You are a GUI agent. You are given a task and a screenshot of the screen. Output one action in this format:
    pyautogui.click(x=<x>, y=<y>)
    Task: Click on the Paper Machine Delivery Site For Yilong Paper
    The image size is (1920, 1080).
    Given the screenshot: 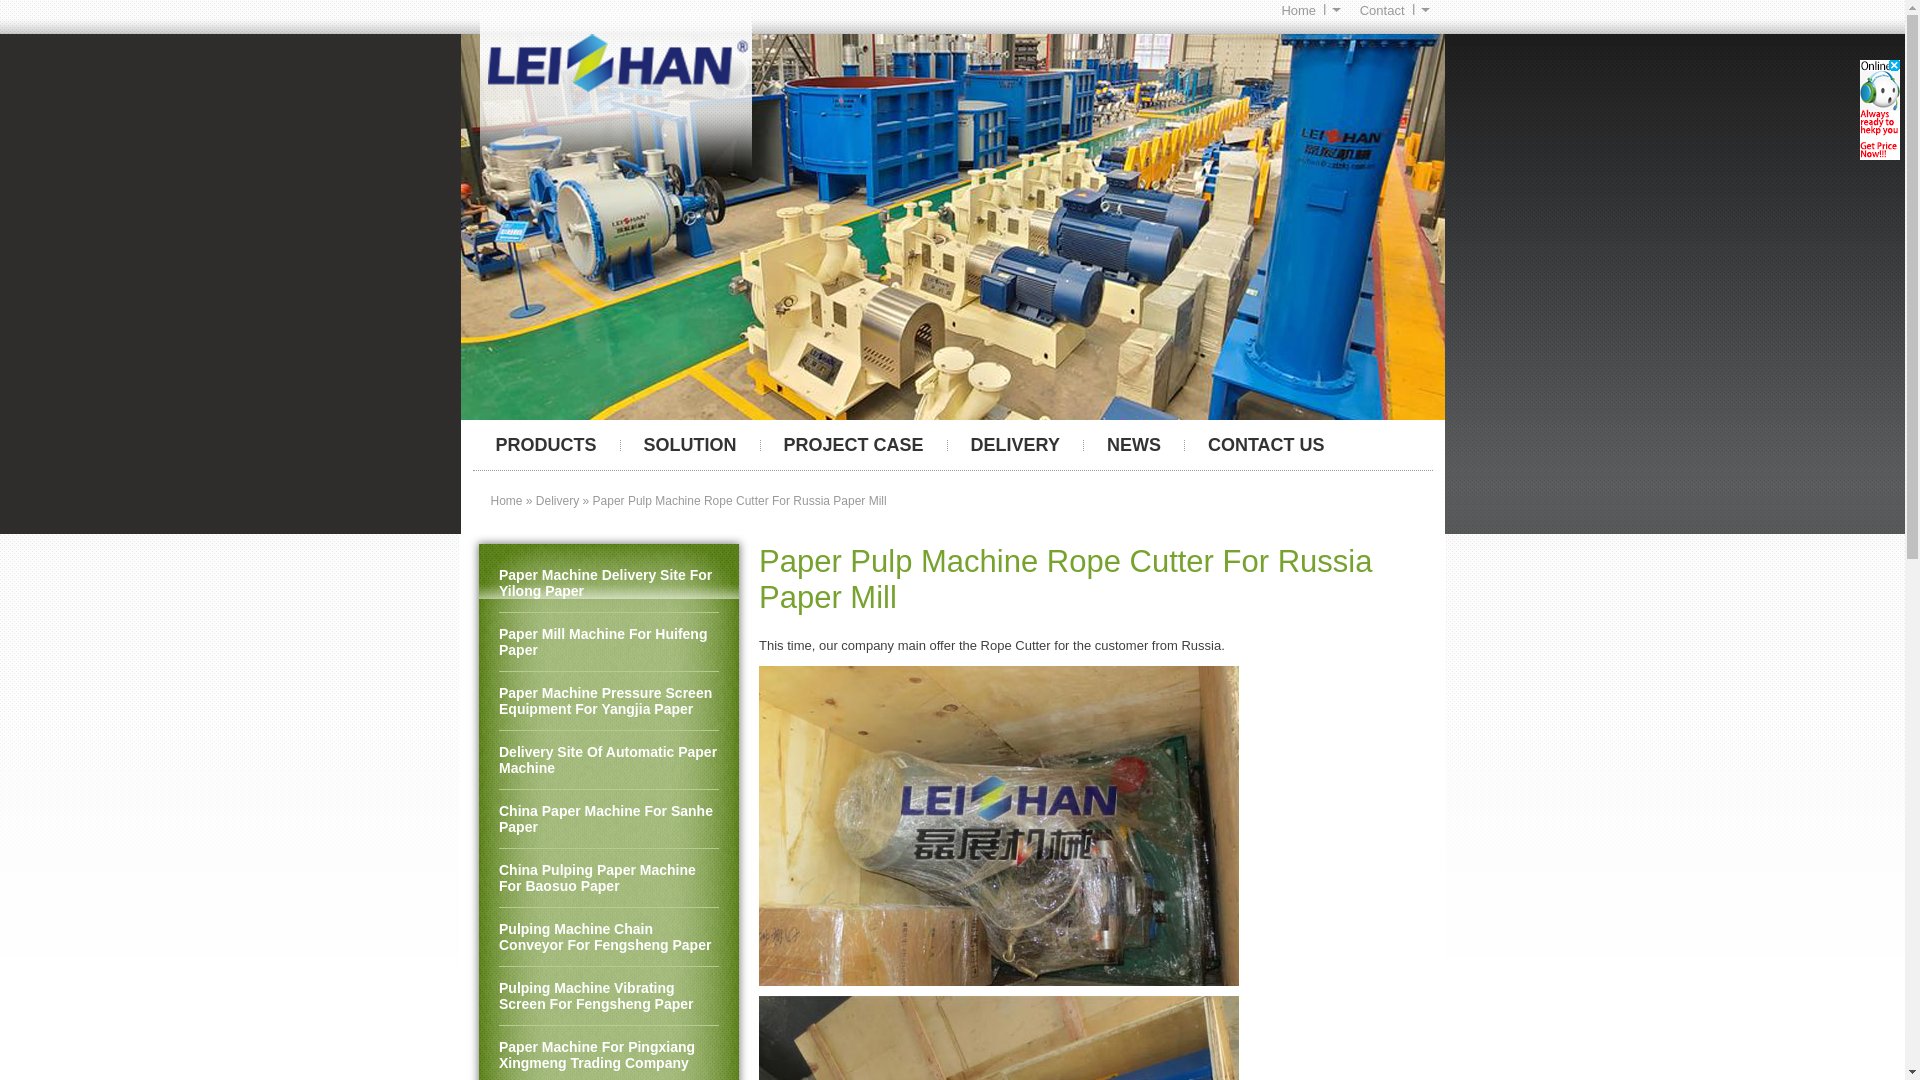 What is the action you would take?
    pyautogui.click(x=608, y=584)
    